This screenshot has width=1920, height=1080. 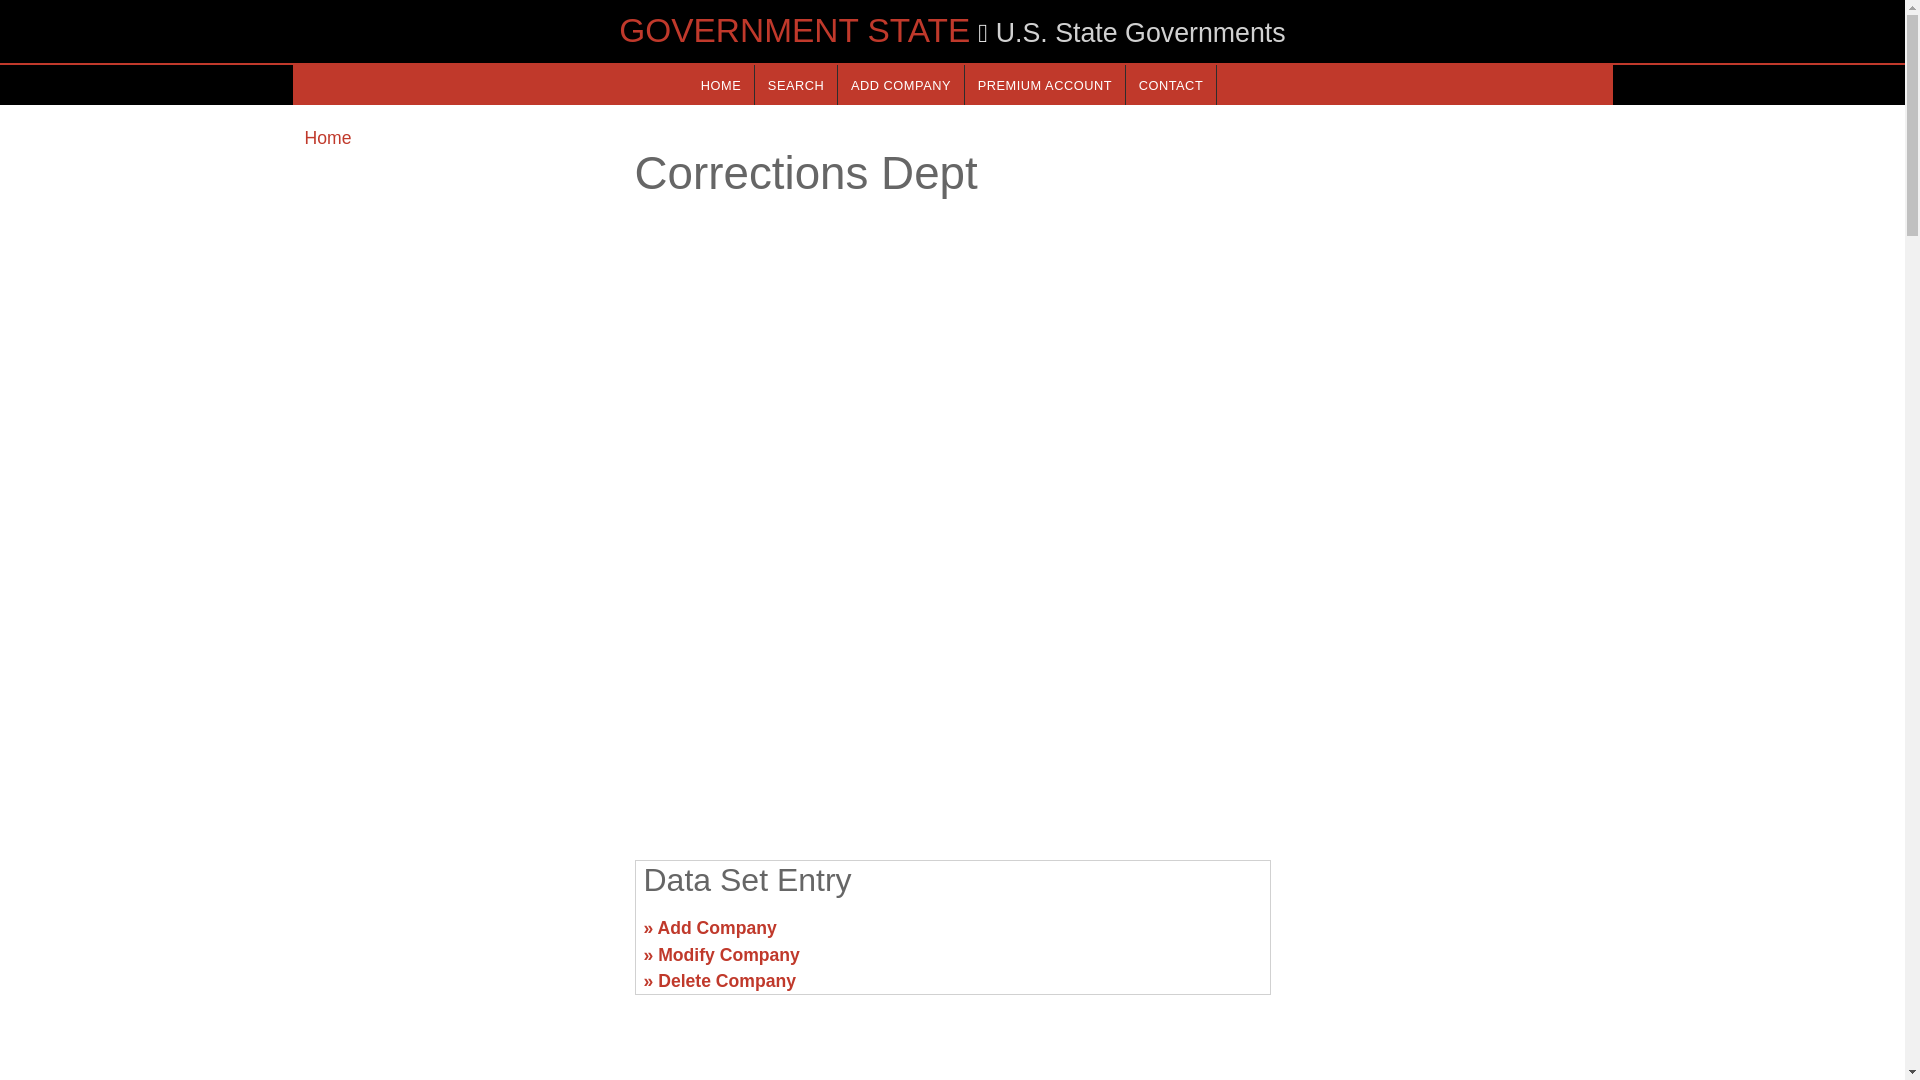 What do you see at coordinates (1045, 84) in the screenshot?
I see `Premium account` at bounding box center [1045, 84].